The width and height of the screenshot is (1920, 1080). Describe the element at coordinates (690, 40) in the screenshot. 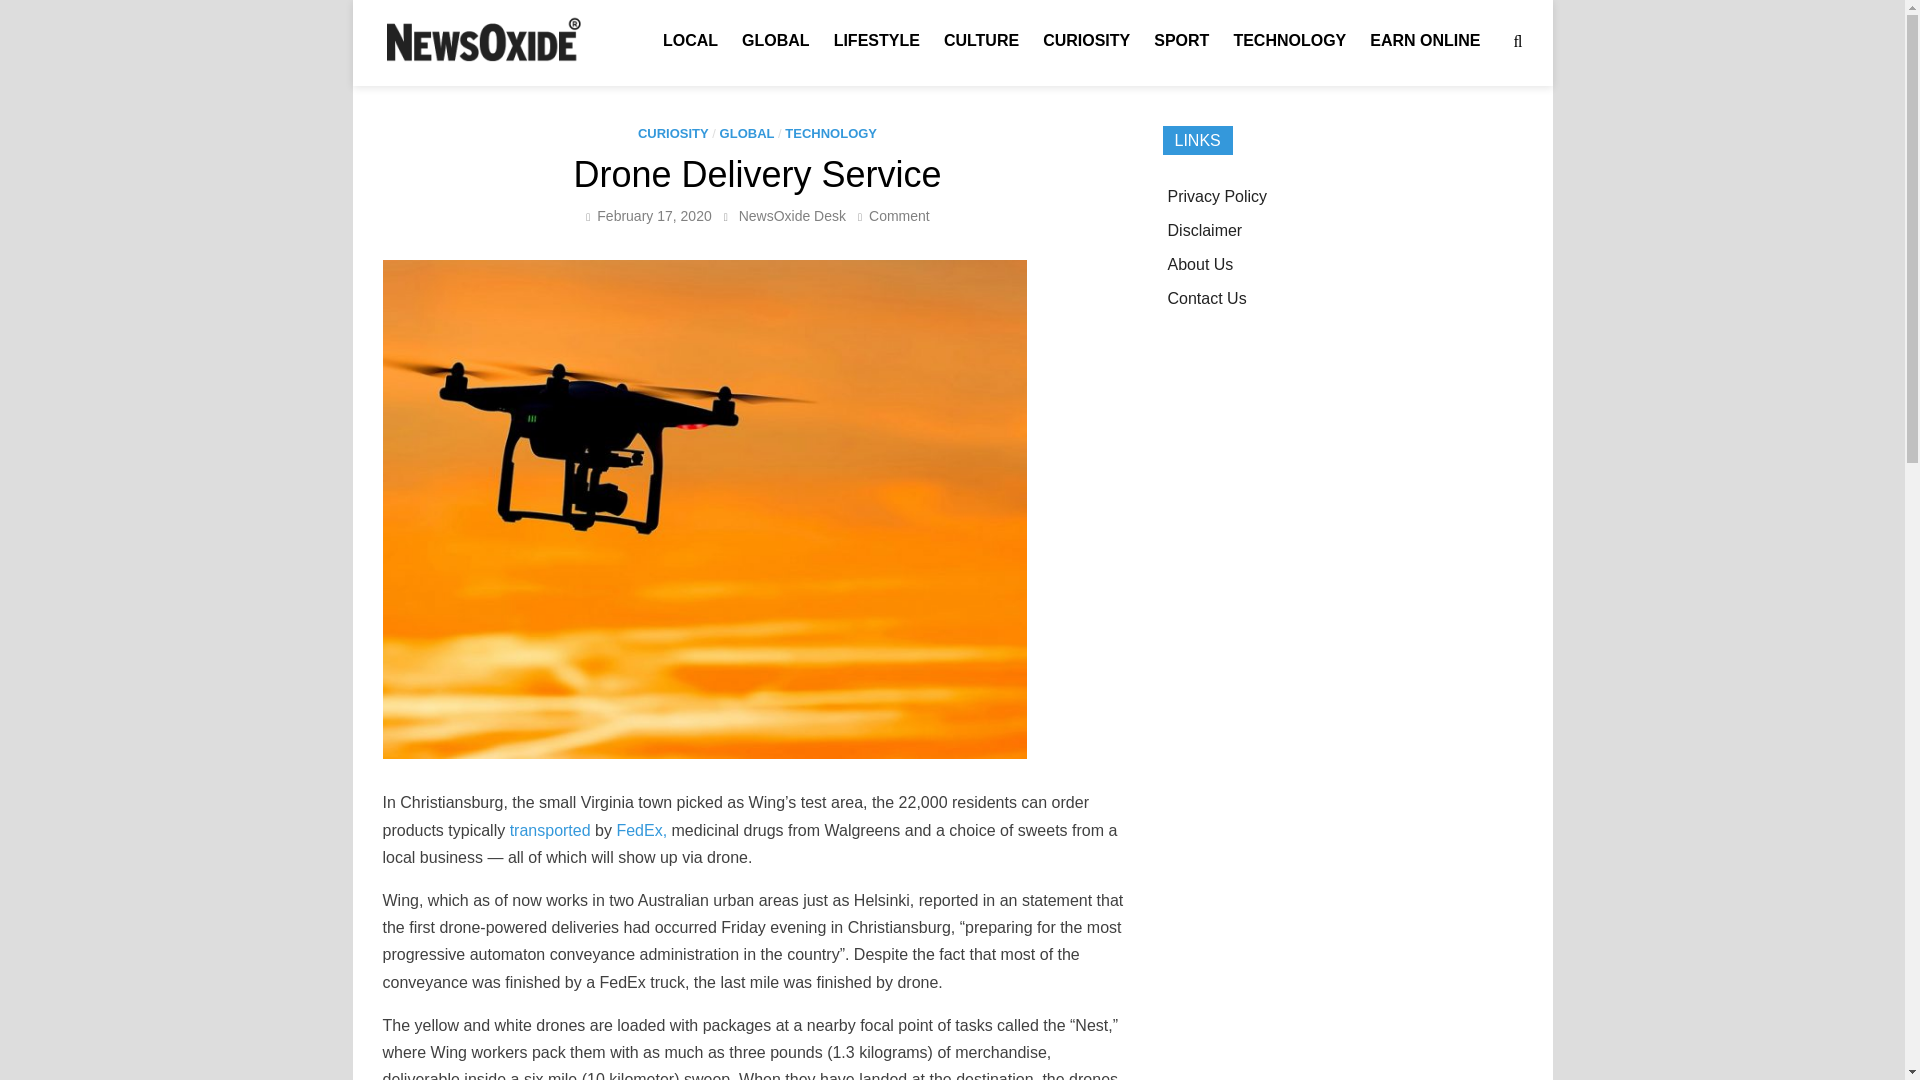

I see `NewsOxide Desk` at that location.